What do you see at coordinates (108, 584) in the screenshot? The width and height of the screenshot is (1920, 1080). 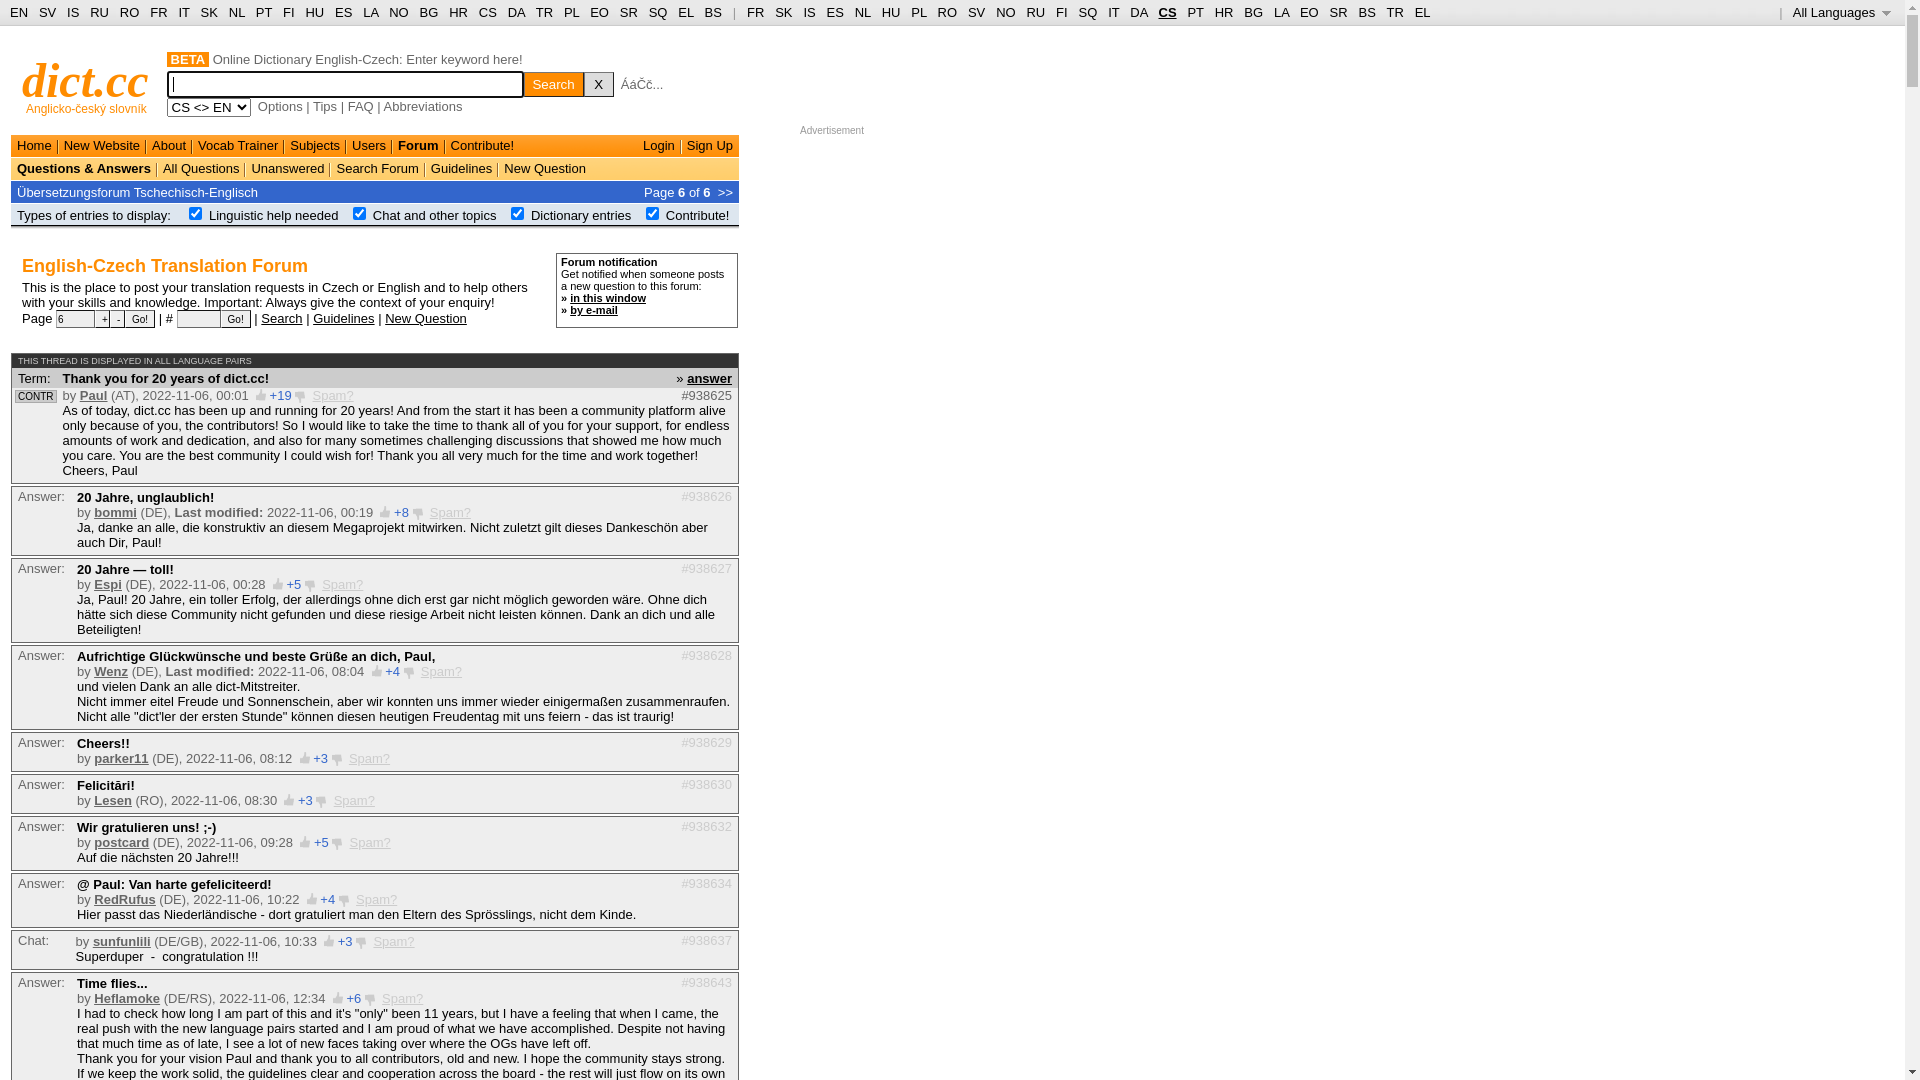 I see `Espi` at bounding box center [108, 584].